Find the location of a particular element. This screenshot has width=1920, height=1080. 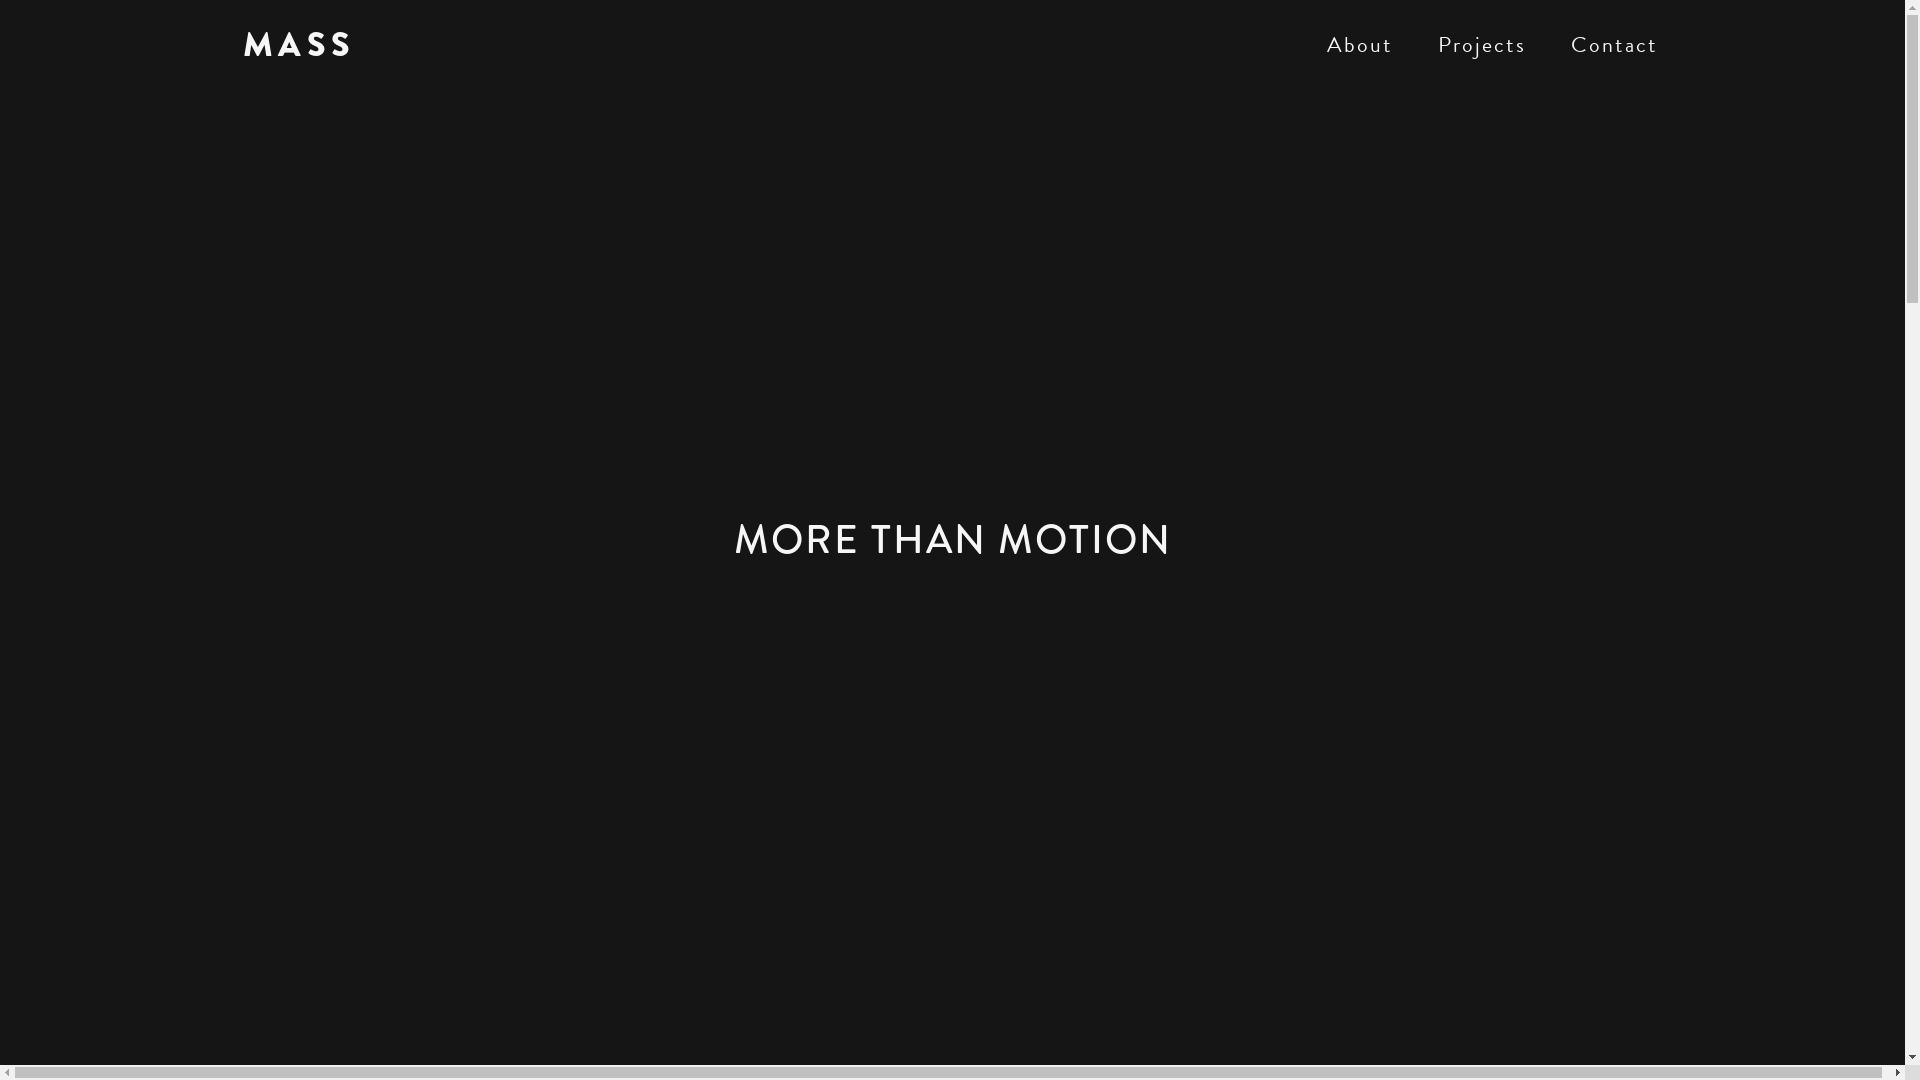

Contact is located at coordinates (1614, 45).